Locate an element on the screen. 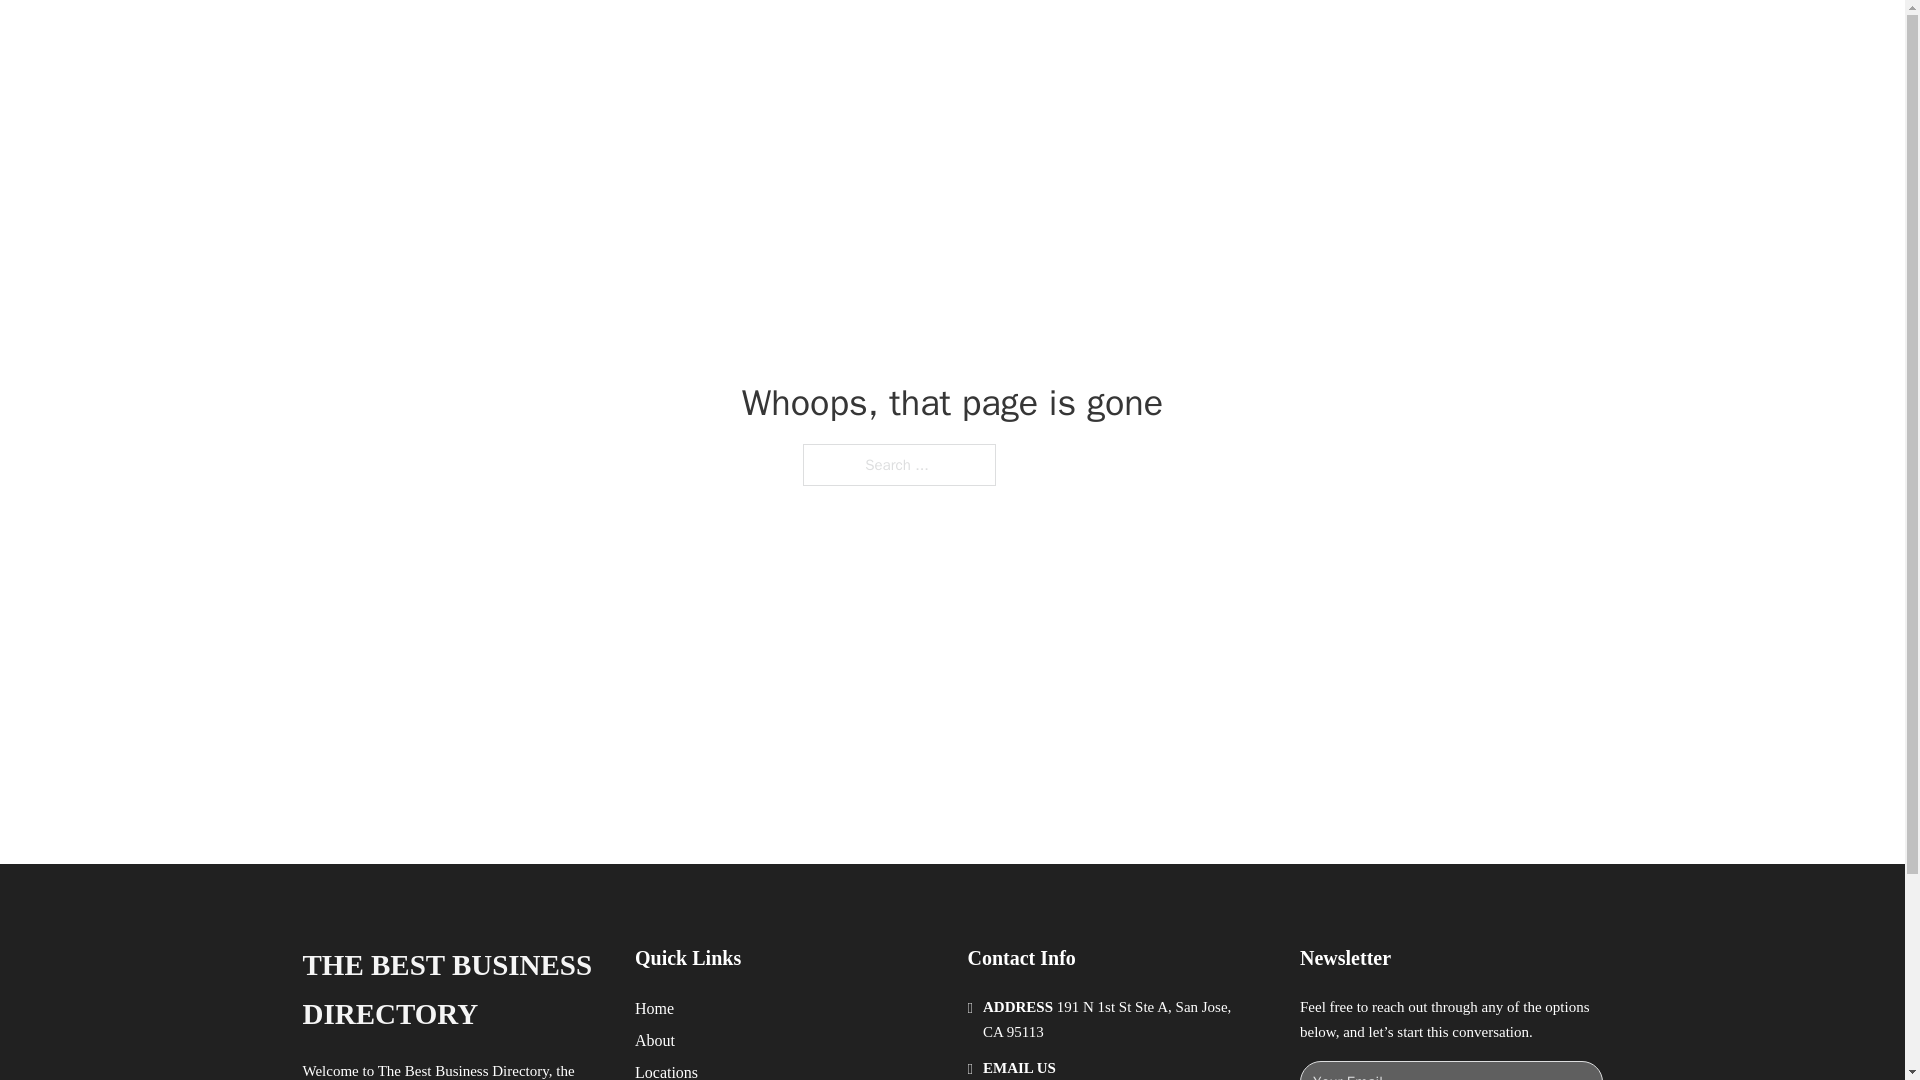 Image resolution: width=1920 pixels, height=1080 pixels. LOCATIONS is located at coordinates (1306, 38).